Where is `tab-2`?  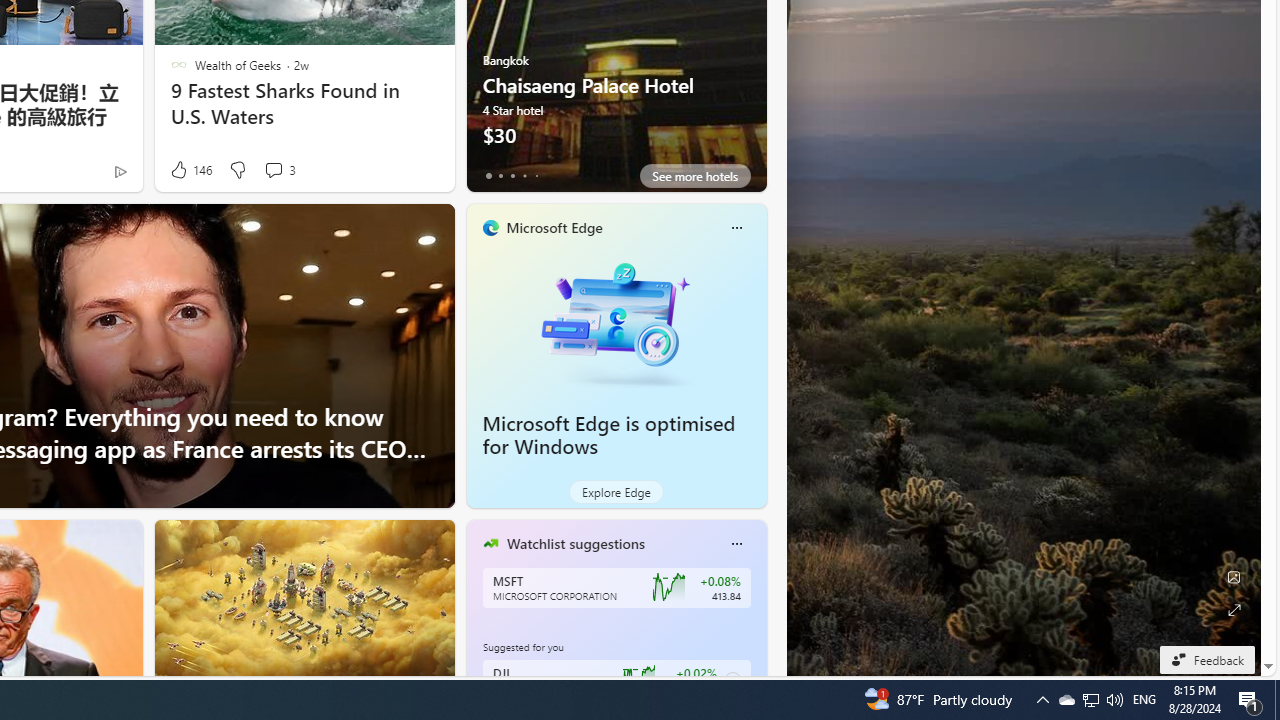
tab-2 is located at coordinates (512, 176).